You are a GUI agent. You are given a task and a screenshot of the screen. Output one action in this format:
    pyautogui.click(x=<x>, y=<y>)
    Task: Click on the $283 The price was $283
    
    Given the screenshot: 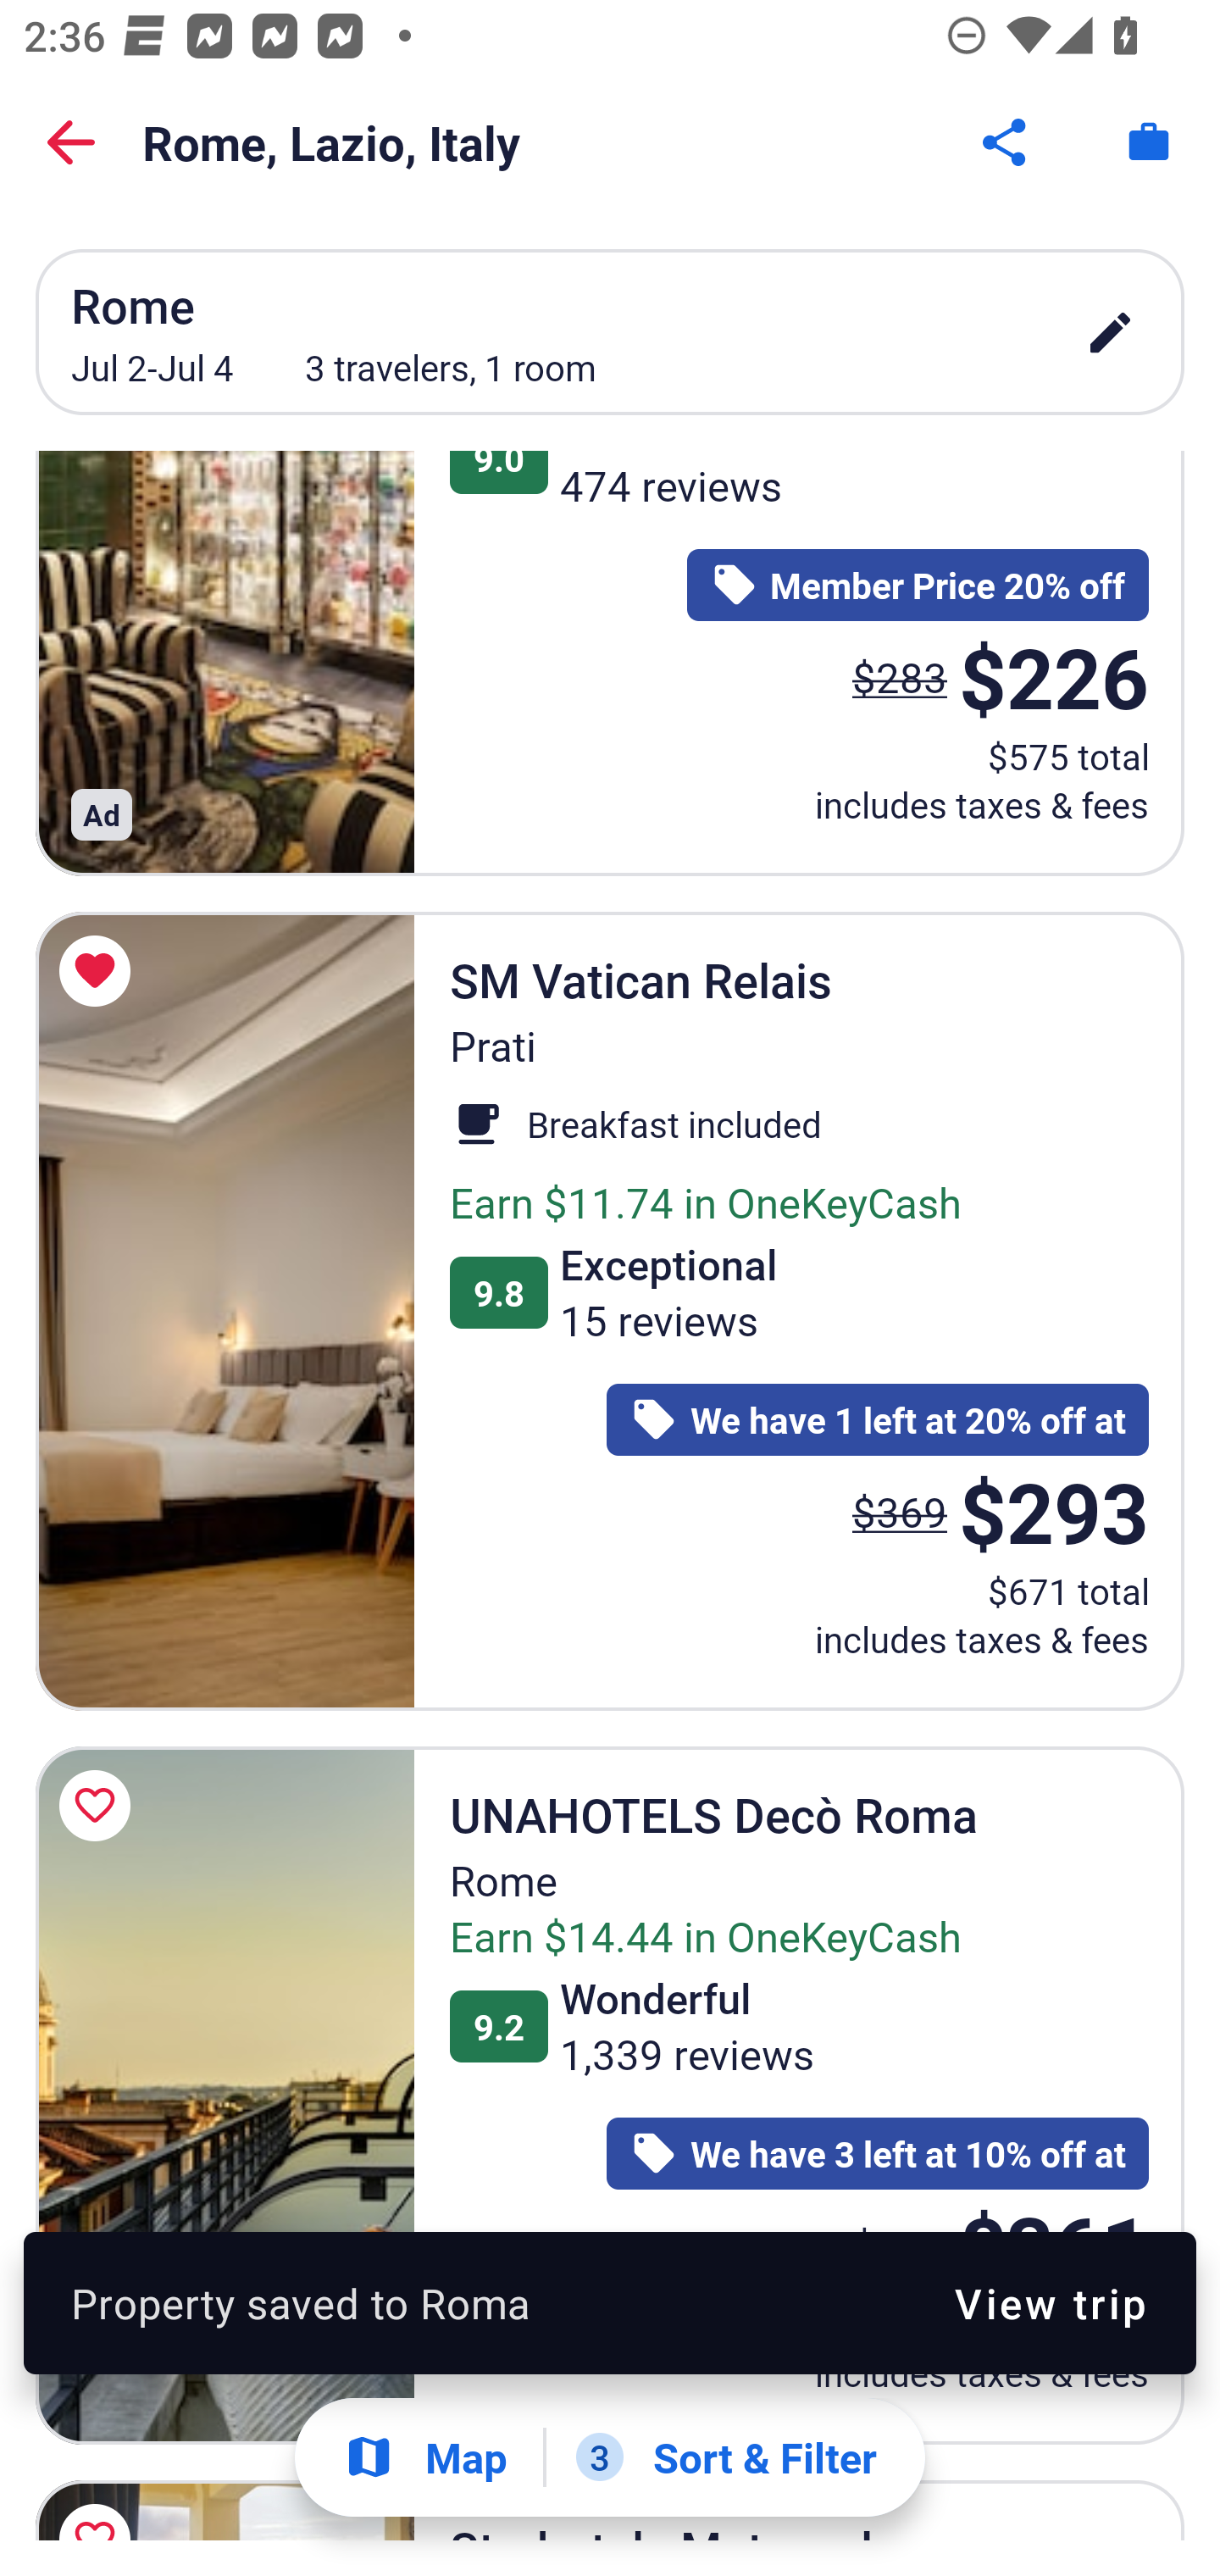 What is the action you would take?
    pyautogui.click(x=900, y=676)
    